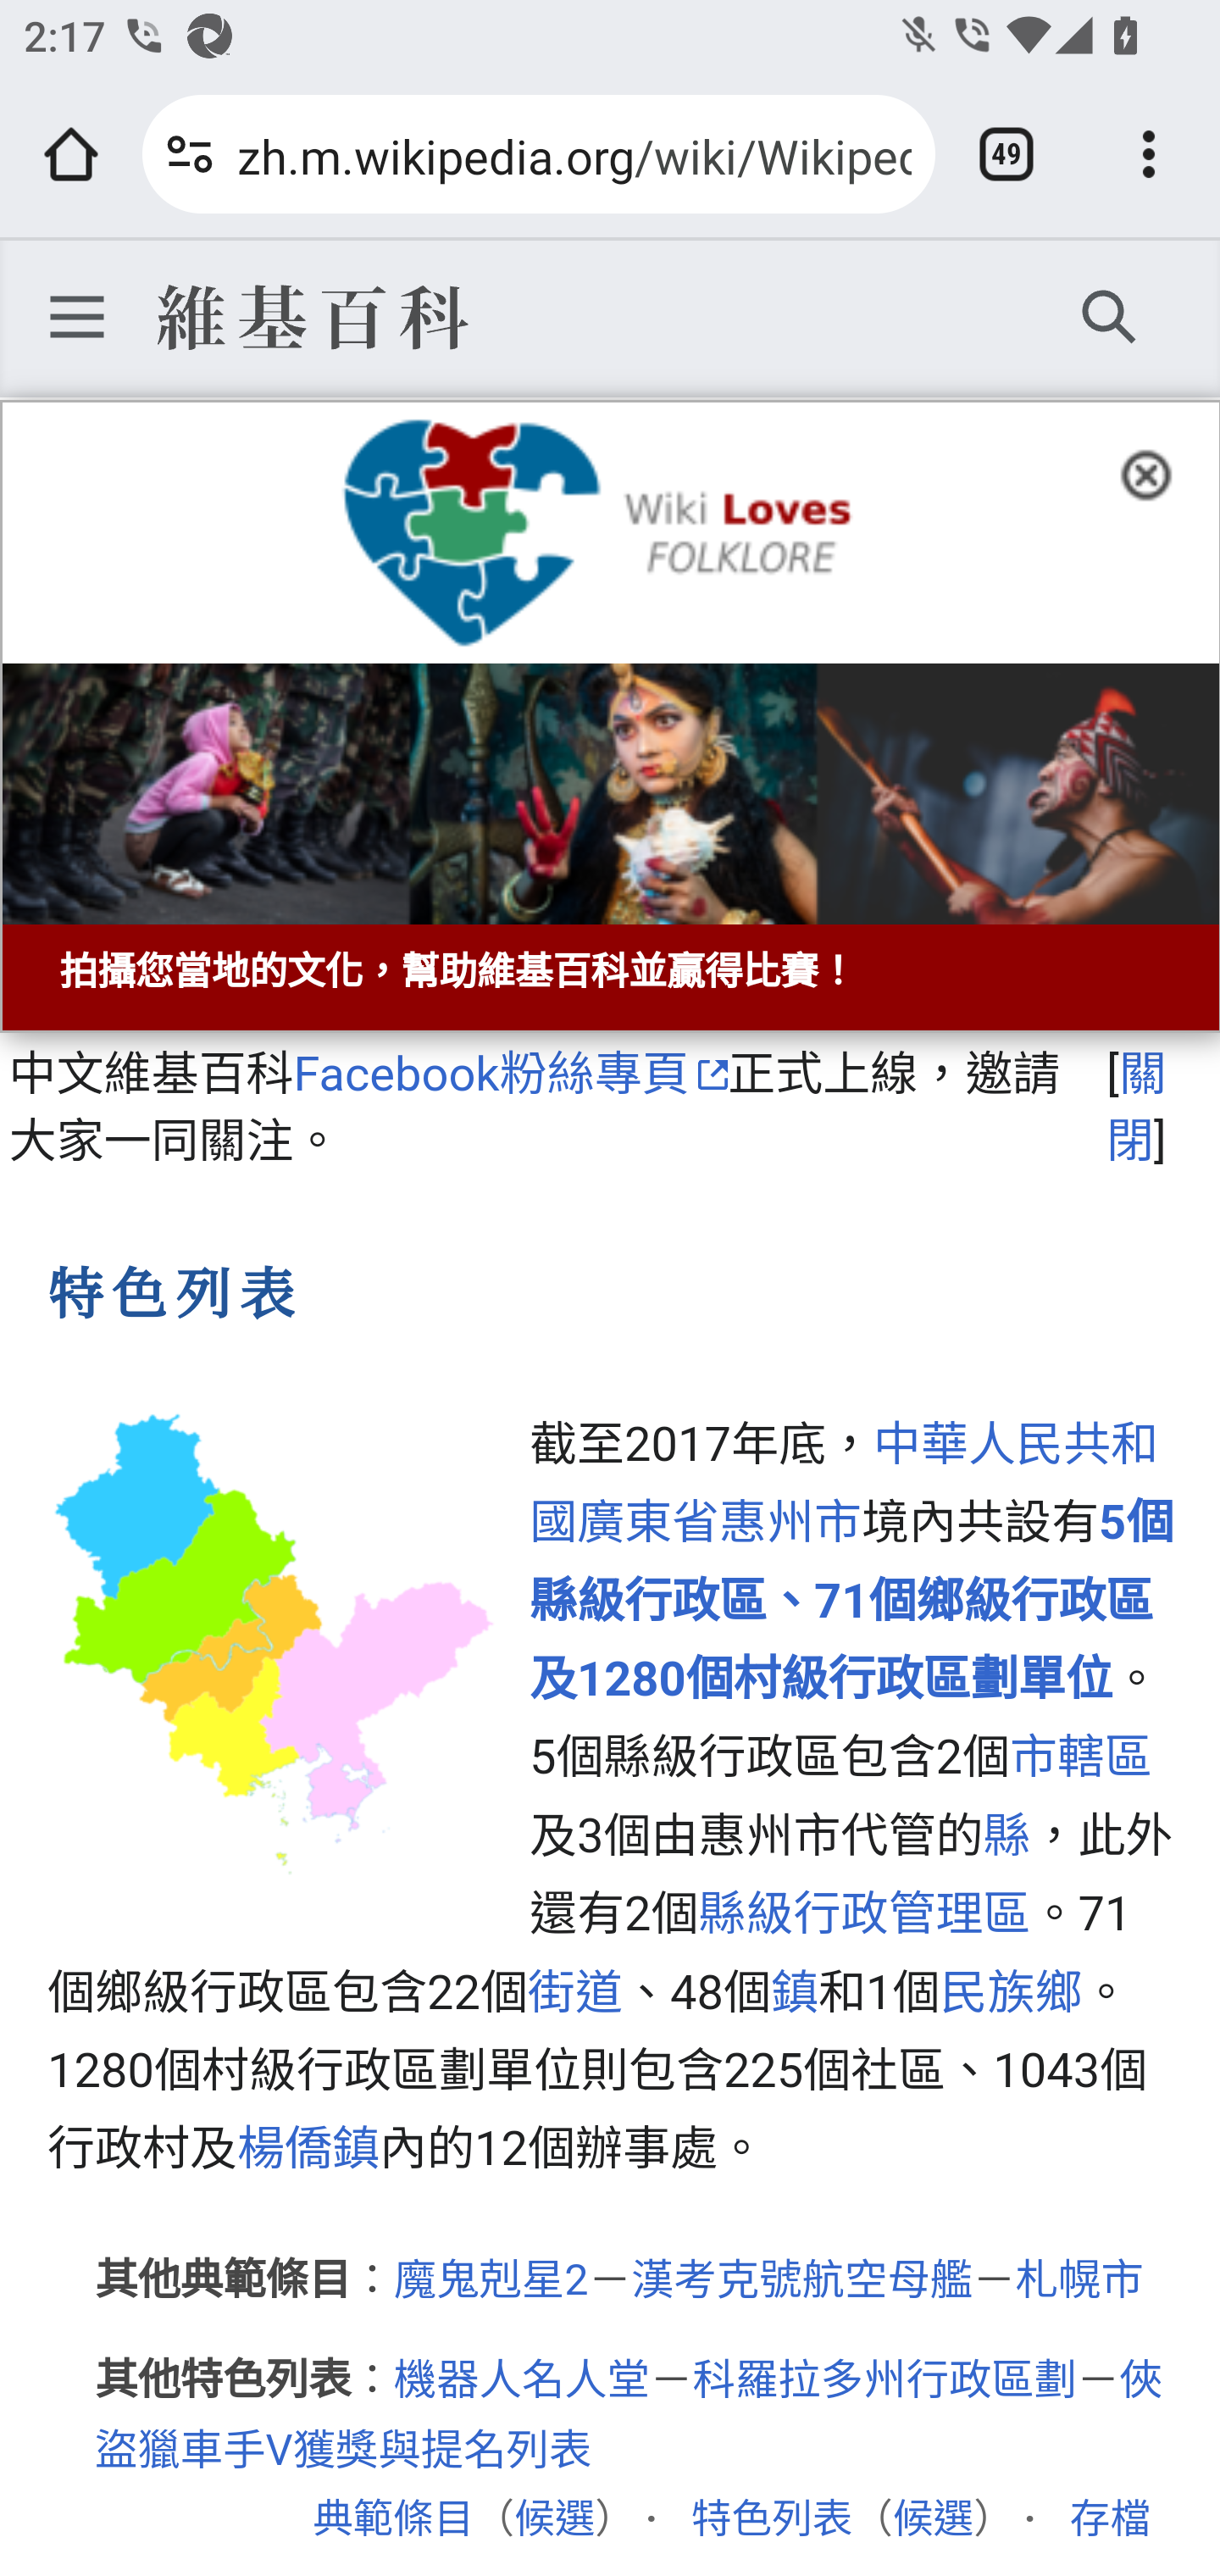  I want to click on 5個縣級行政區、71個鄉級行政區及1280個村級行政區劃單位, so click(852, 1602).